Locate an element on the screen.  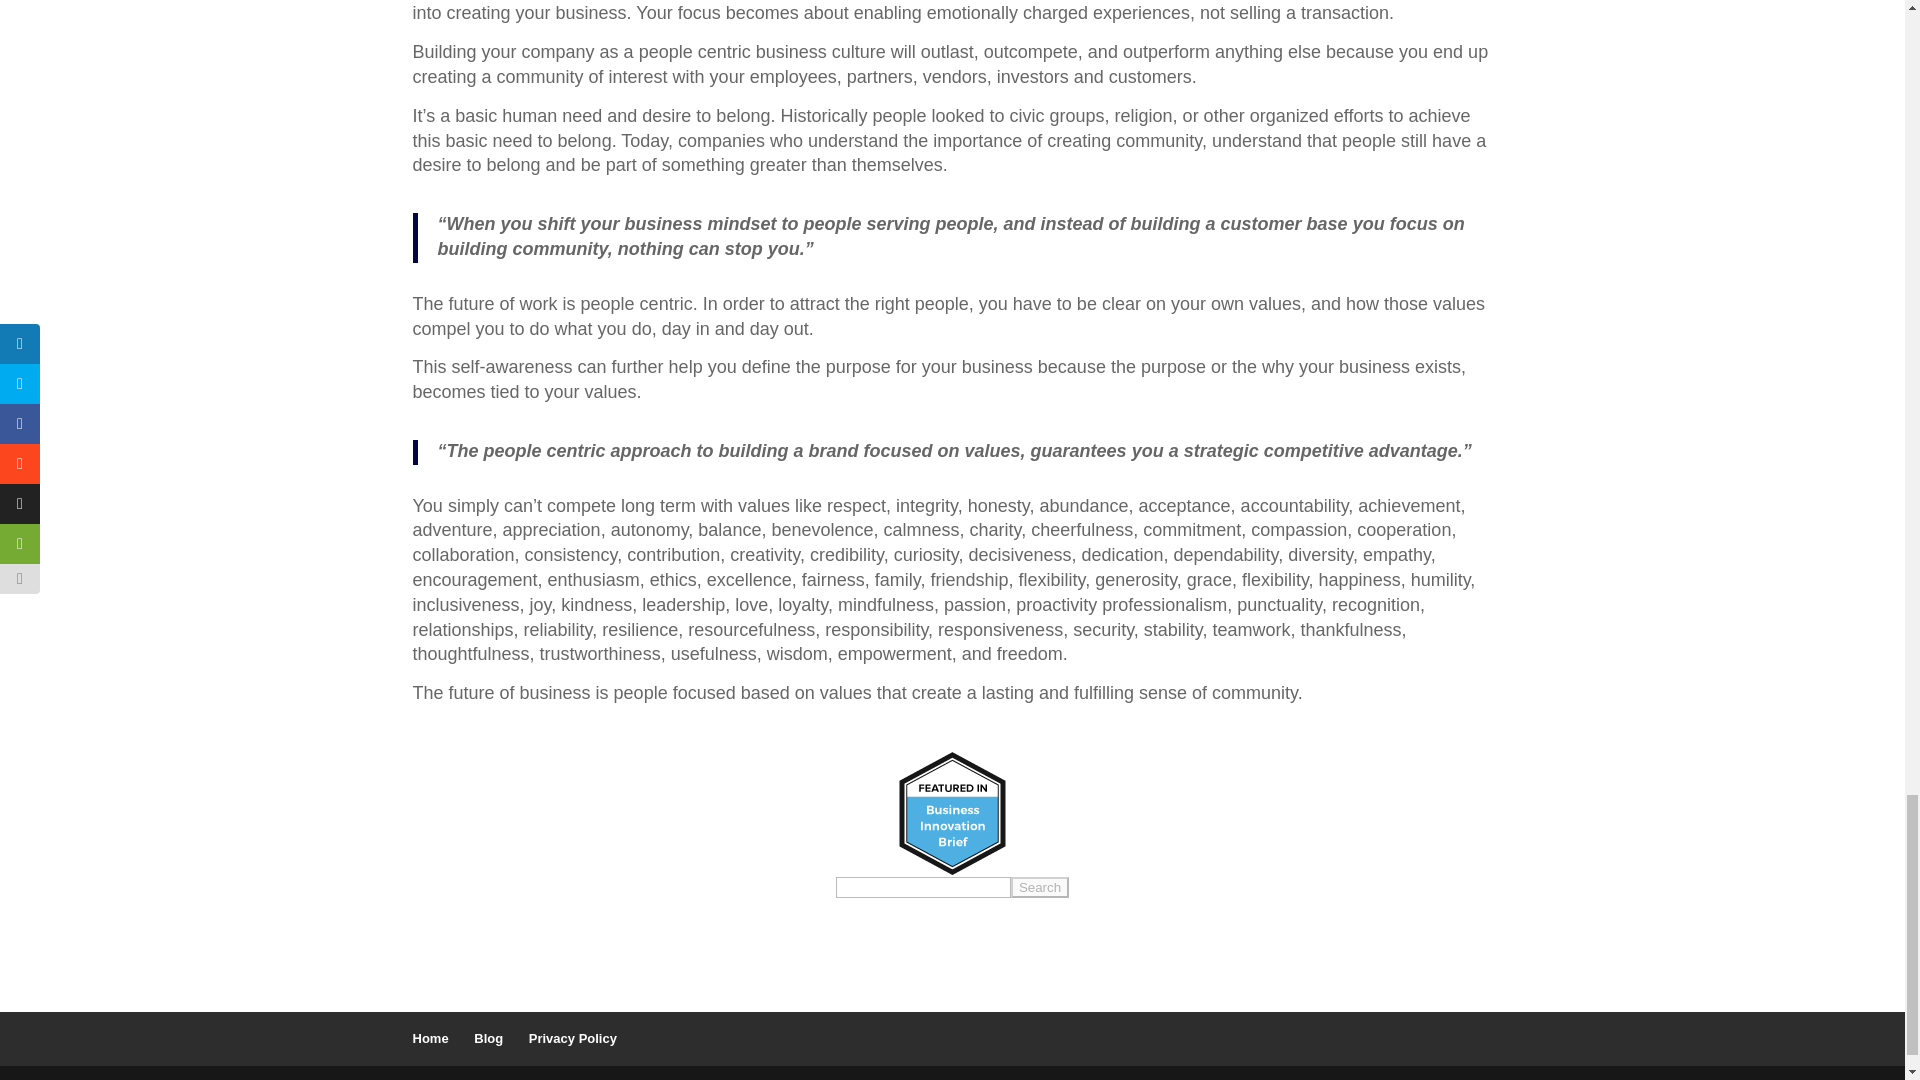
Home is located at coordinates (430, 1038).